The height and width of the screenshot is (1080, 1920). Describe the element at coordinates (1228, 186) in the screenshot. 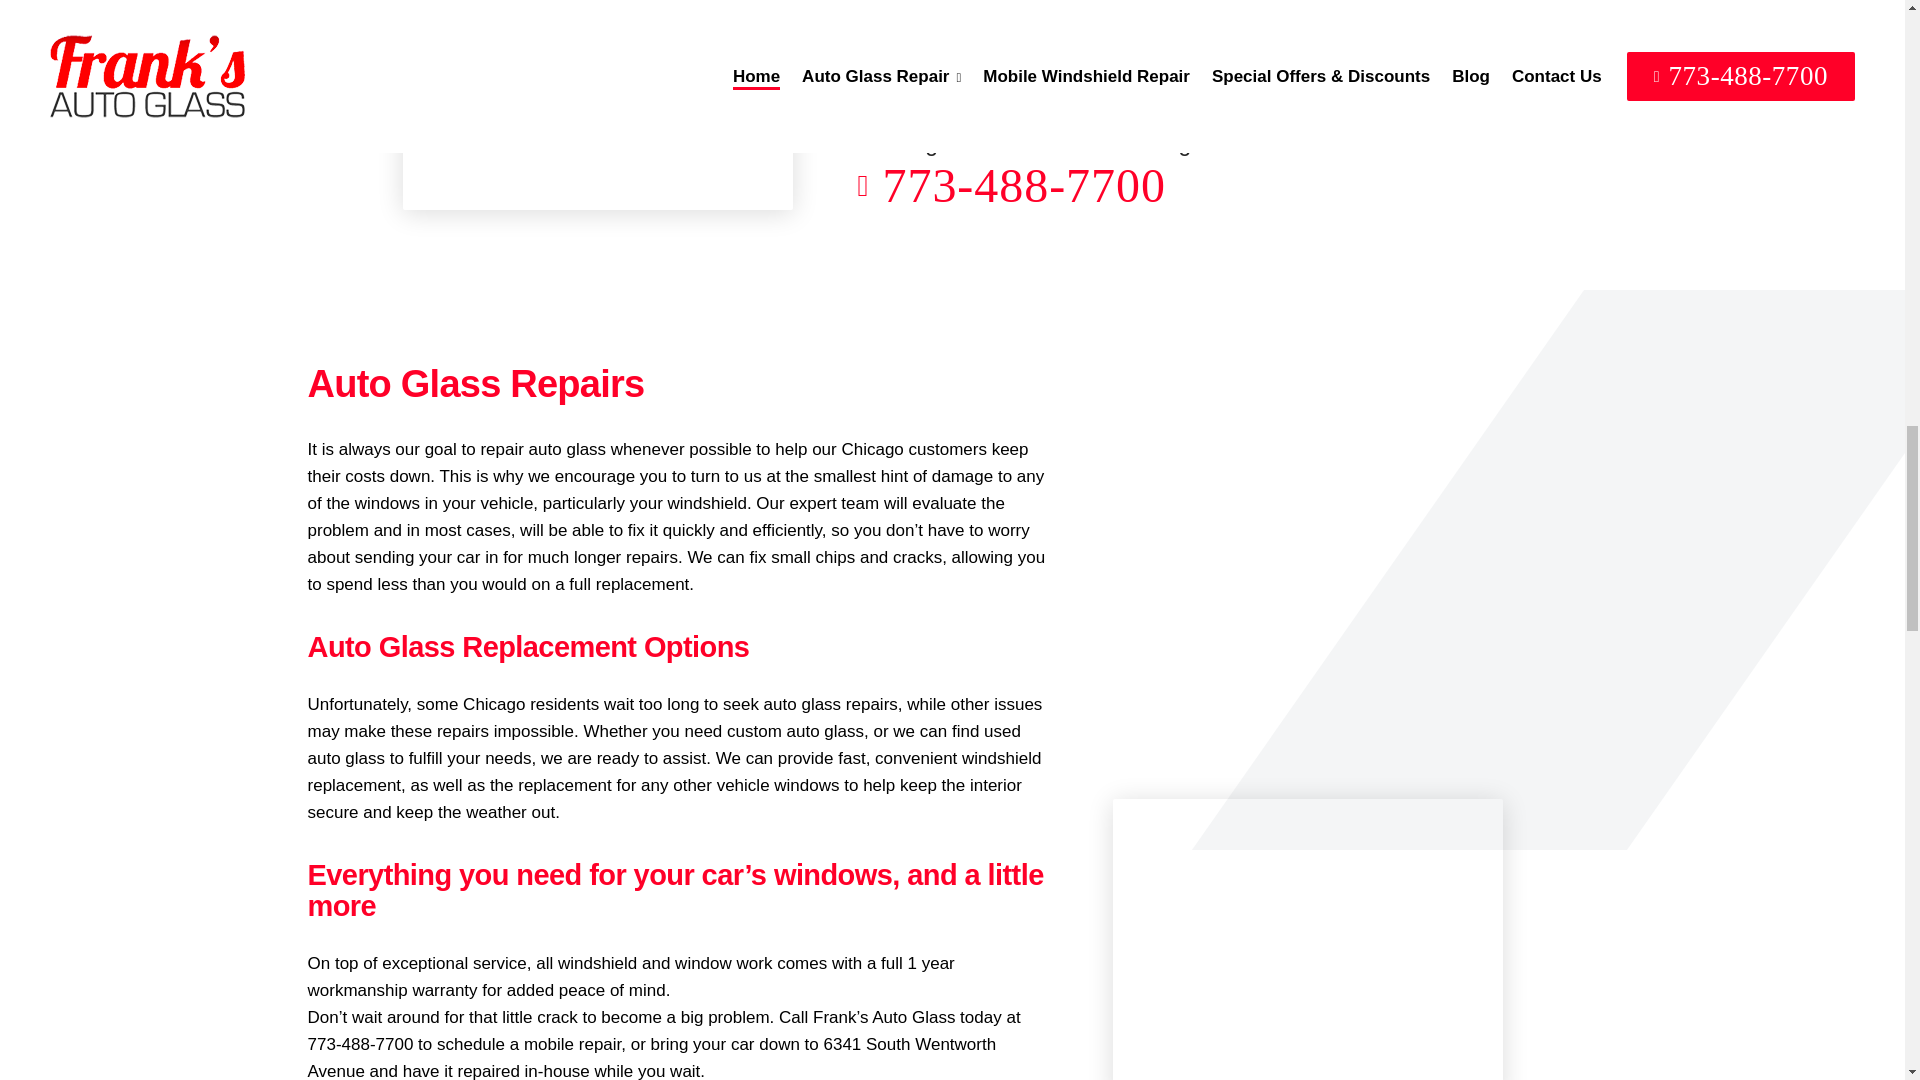

I see `773-488-7700` at that location.